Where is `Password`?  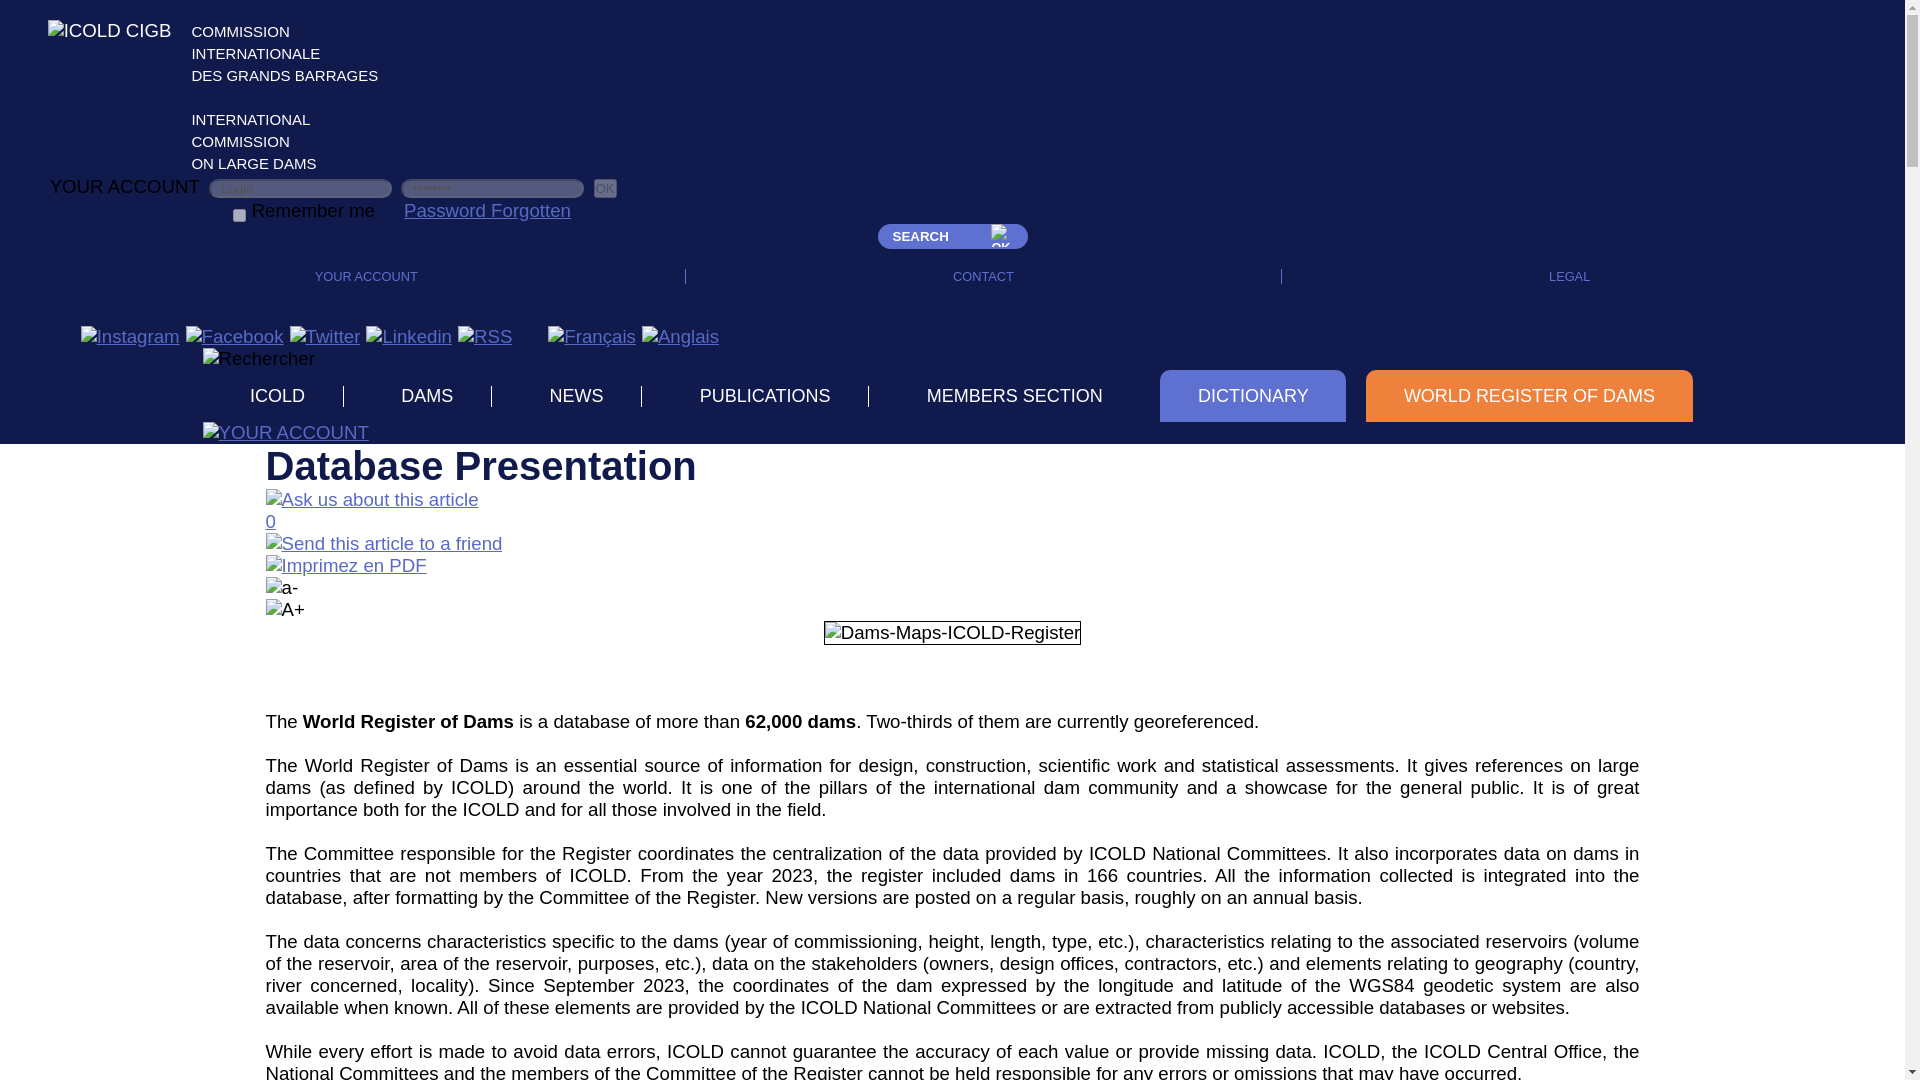
Password is located at coordinates (492, 188).